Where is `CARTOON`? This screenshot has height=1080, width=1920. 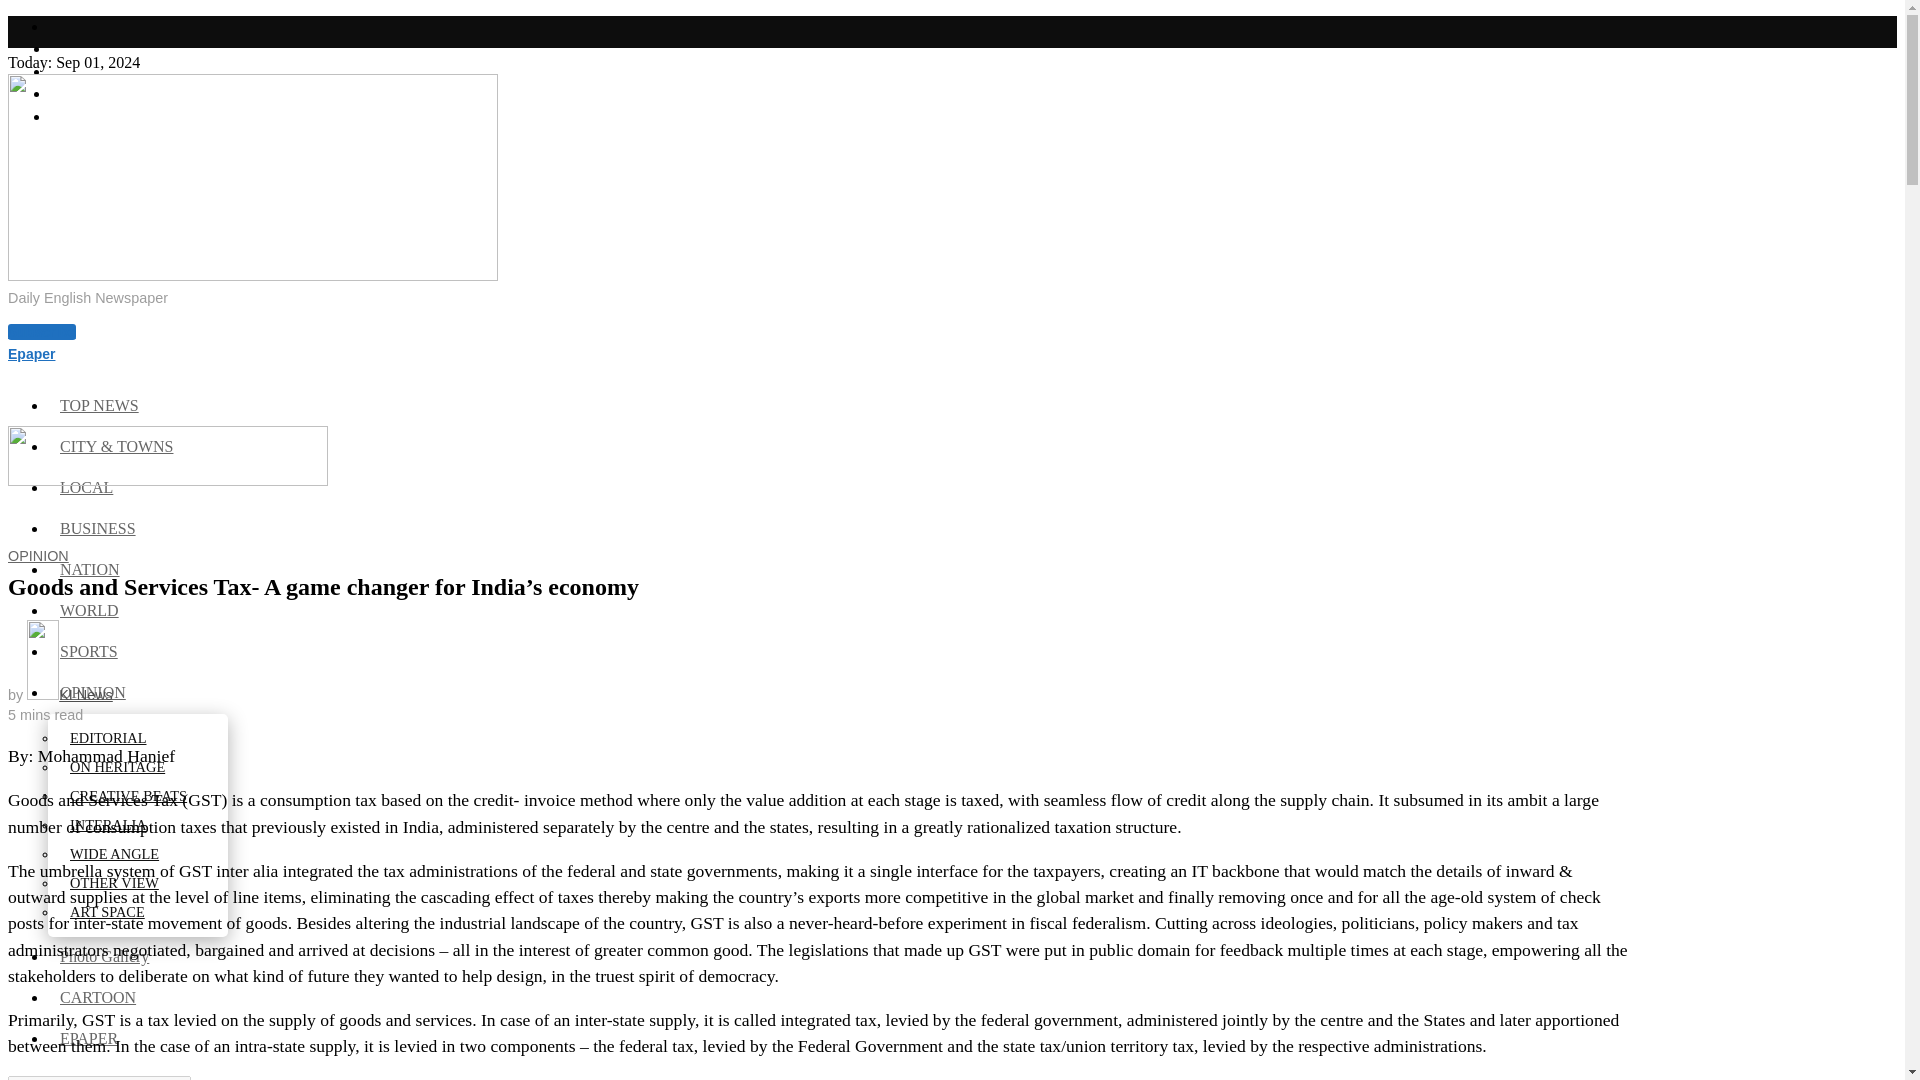 CARTOON is located at coordinates (100, 997).